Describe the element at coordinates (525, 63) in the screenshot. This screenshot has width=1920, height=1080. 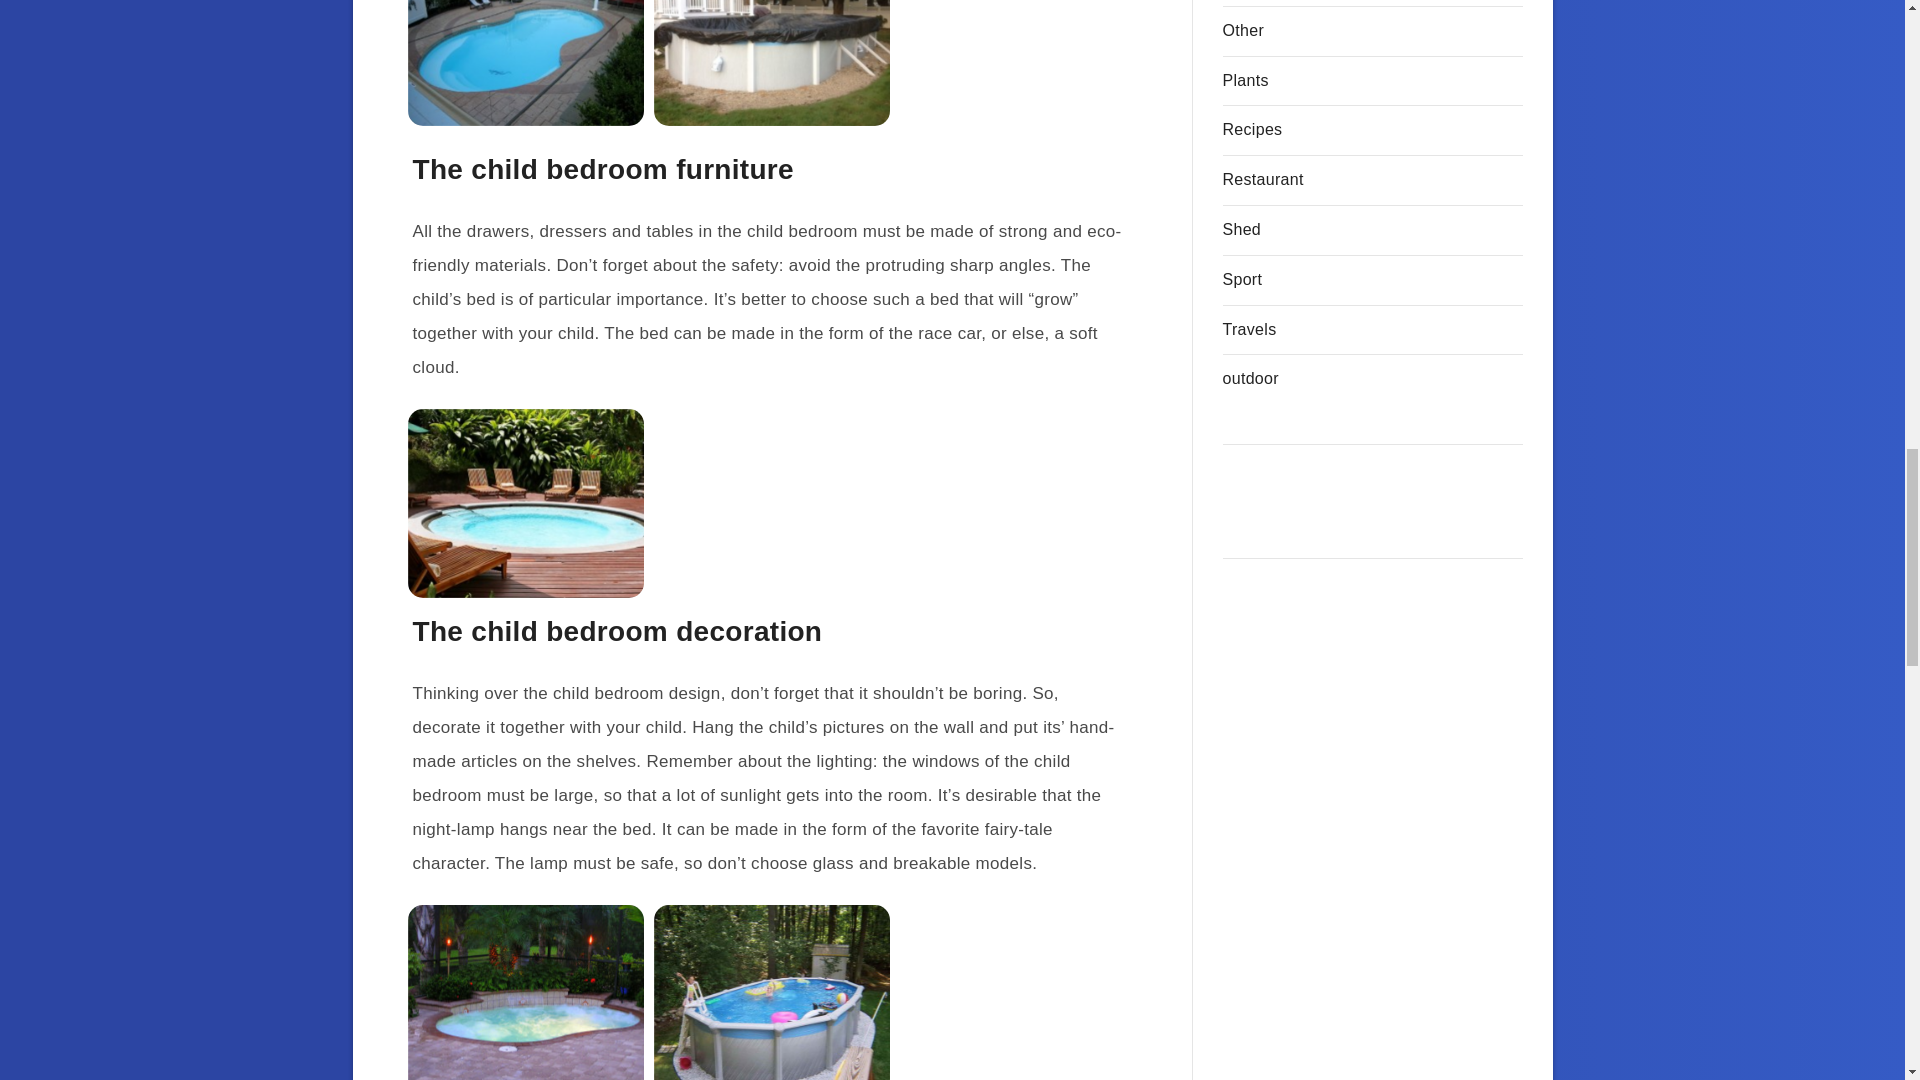
I see `san-juan-fiberglass-pools` at that location.